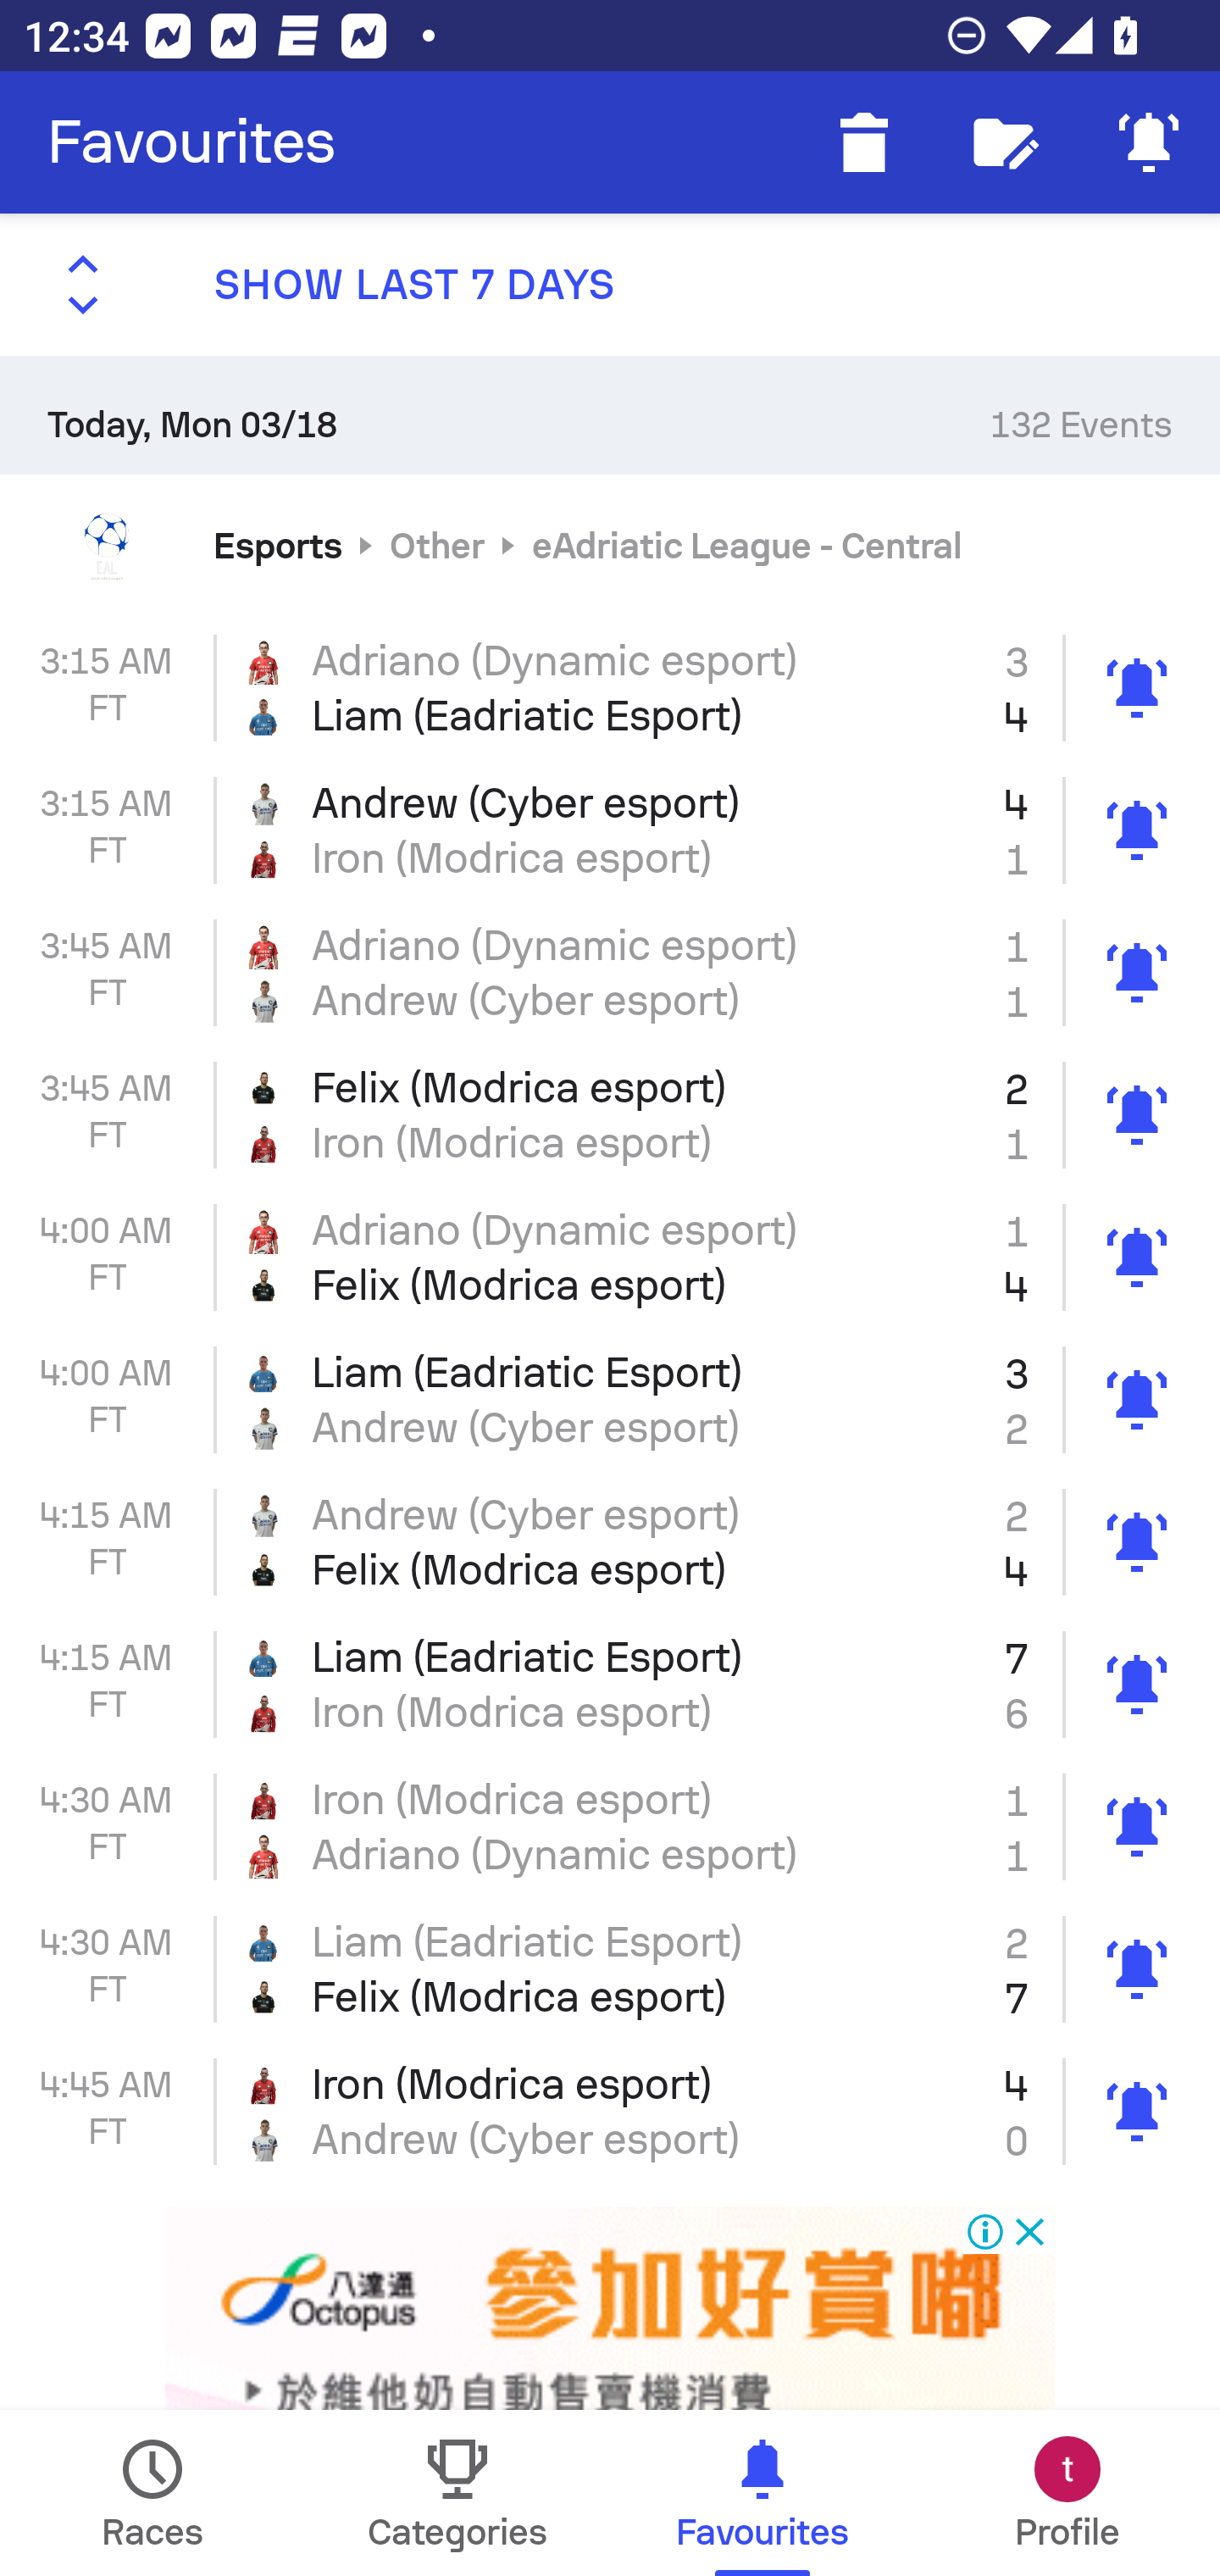  What do you see at coordinates (1149, 142) in the screenshot?
I see `Mute Notifications` at bounding box center [1149, 142].